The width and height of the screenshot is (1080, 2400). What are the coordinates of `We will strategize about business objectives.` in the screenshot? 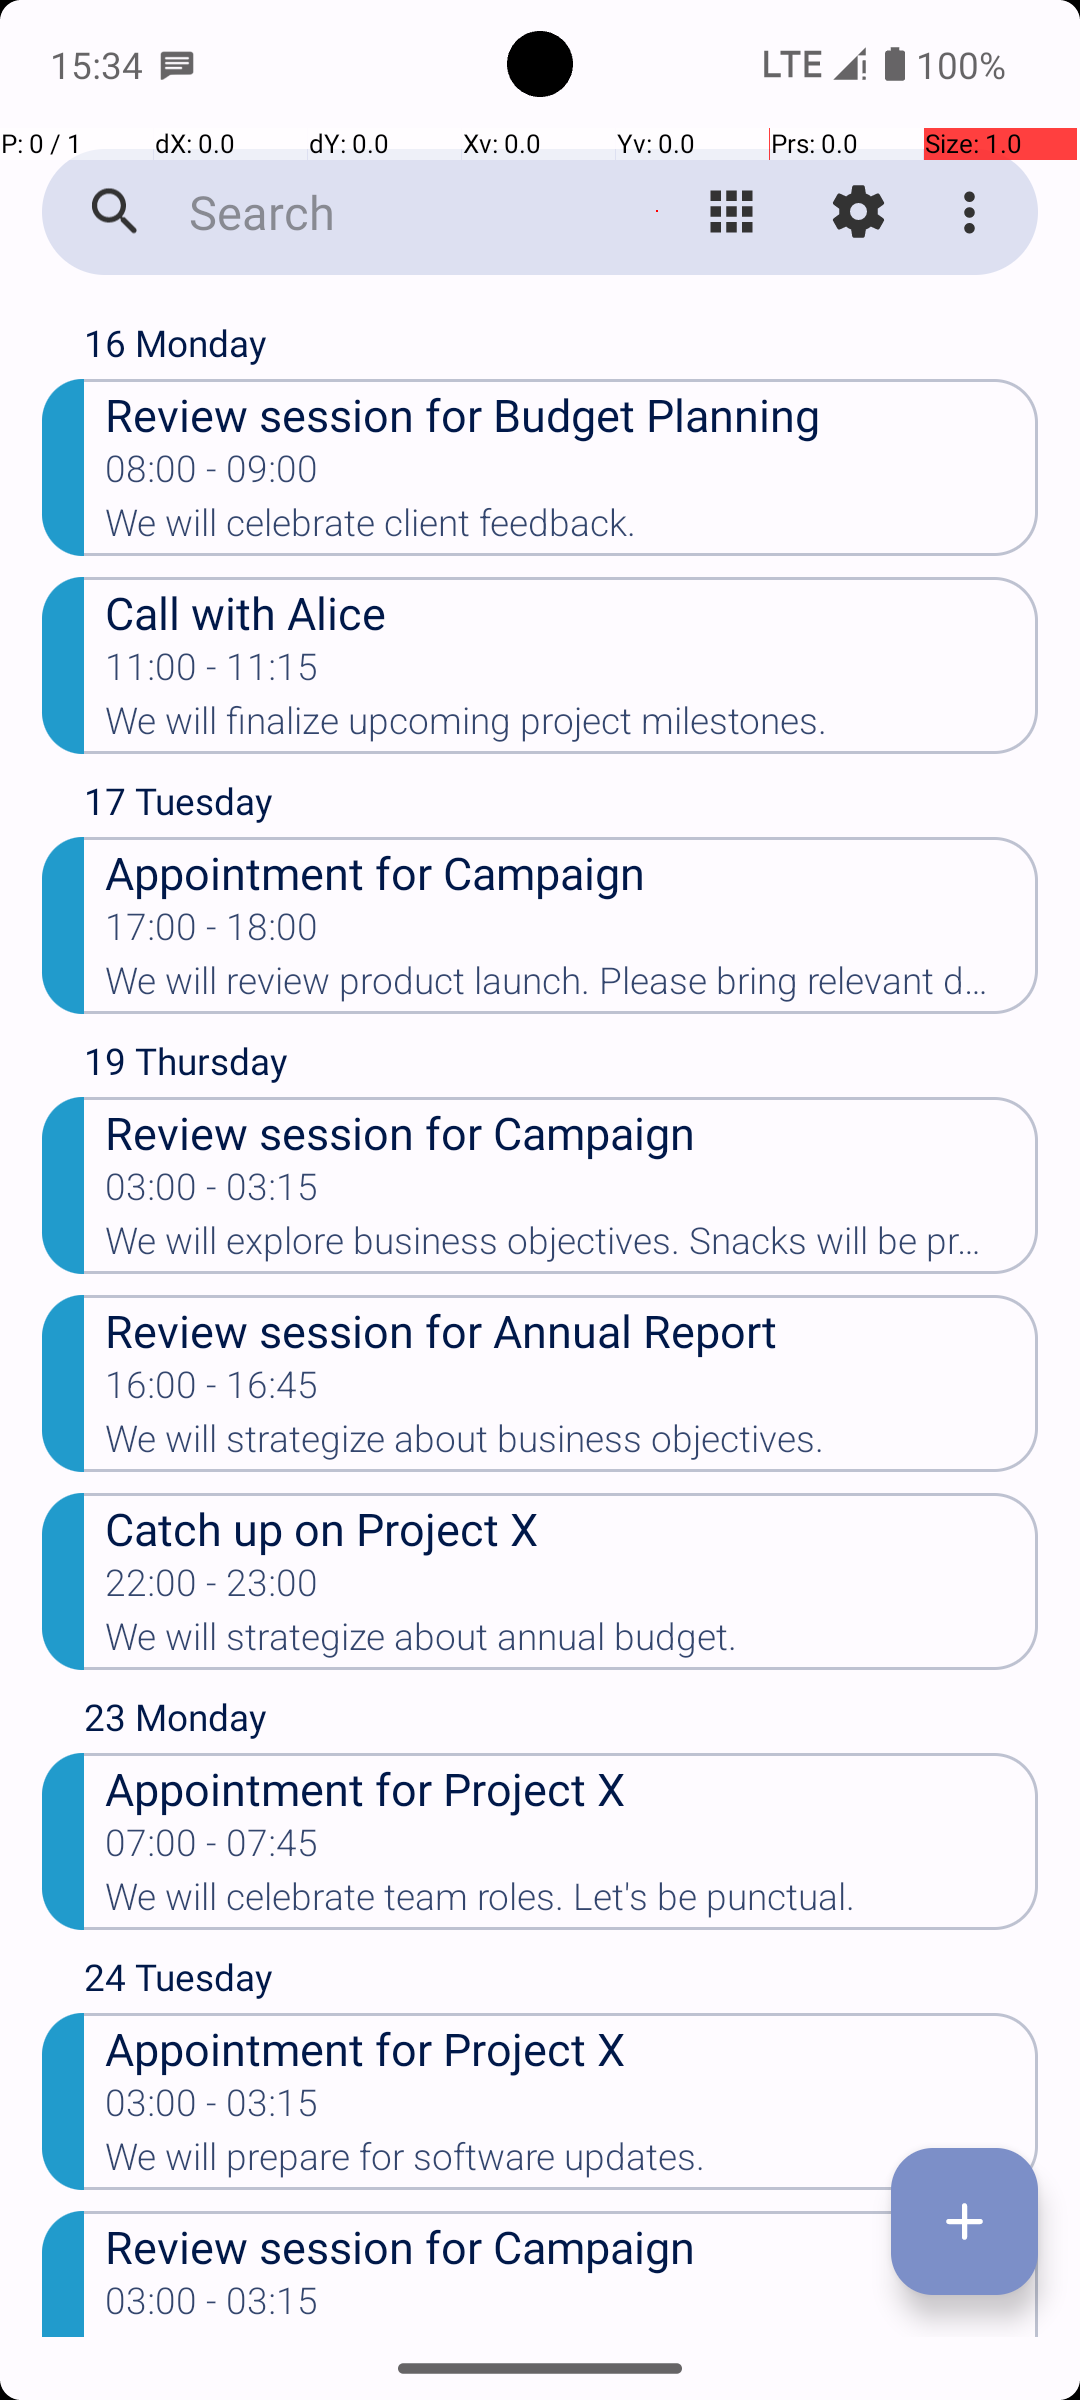 It's located at (572, 1445).